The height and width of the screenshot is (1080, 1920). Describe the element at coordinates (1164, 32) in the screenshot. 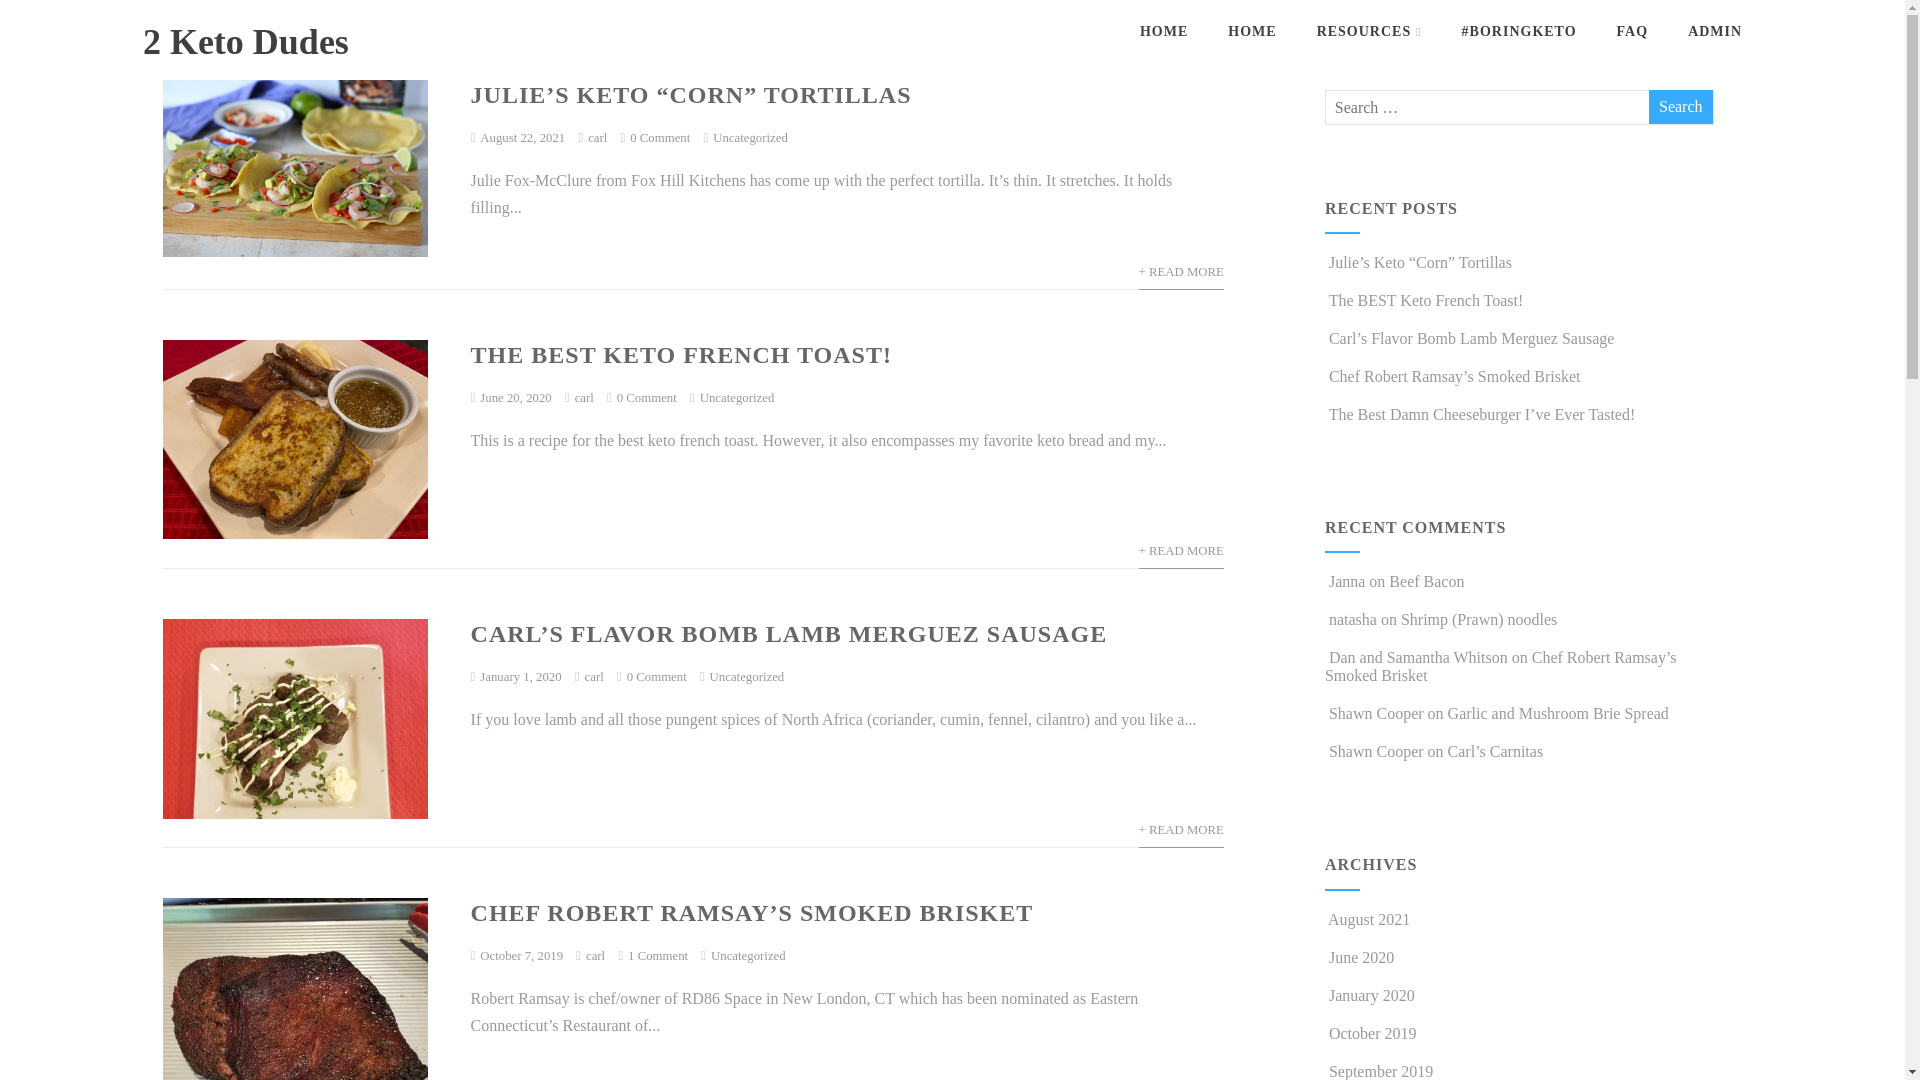

I see `HOME` at that location.